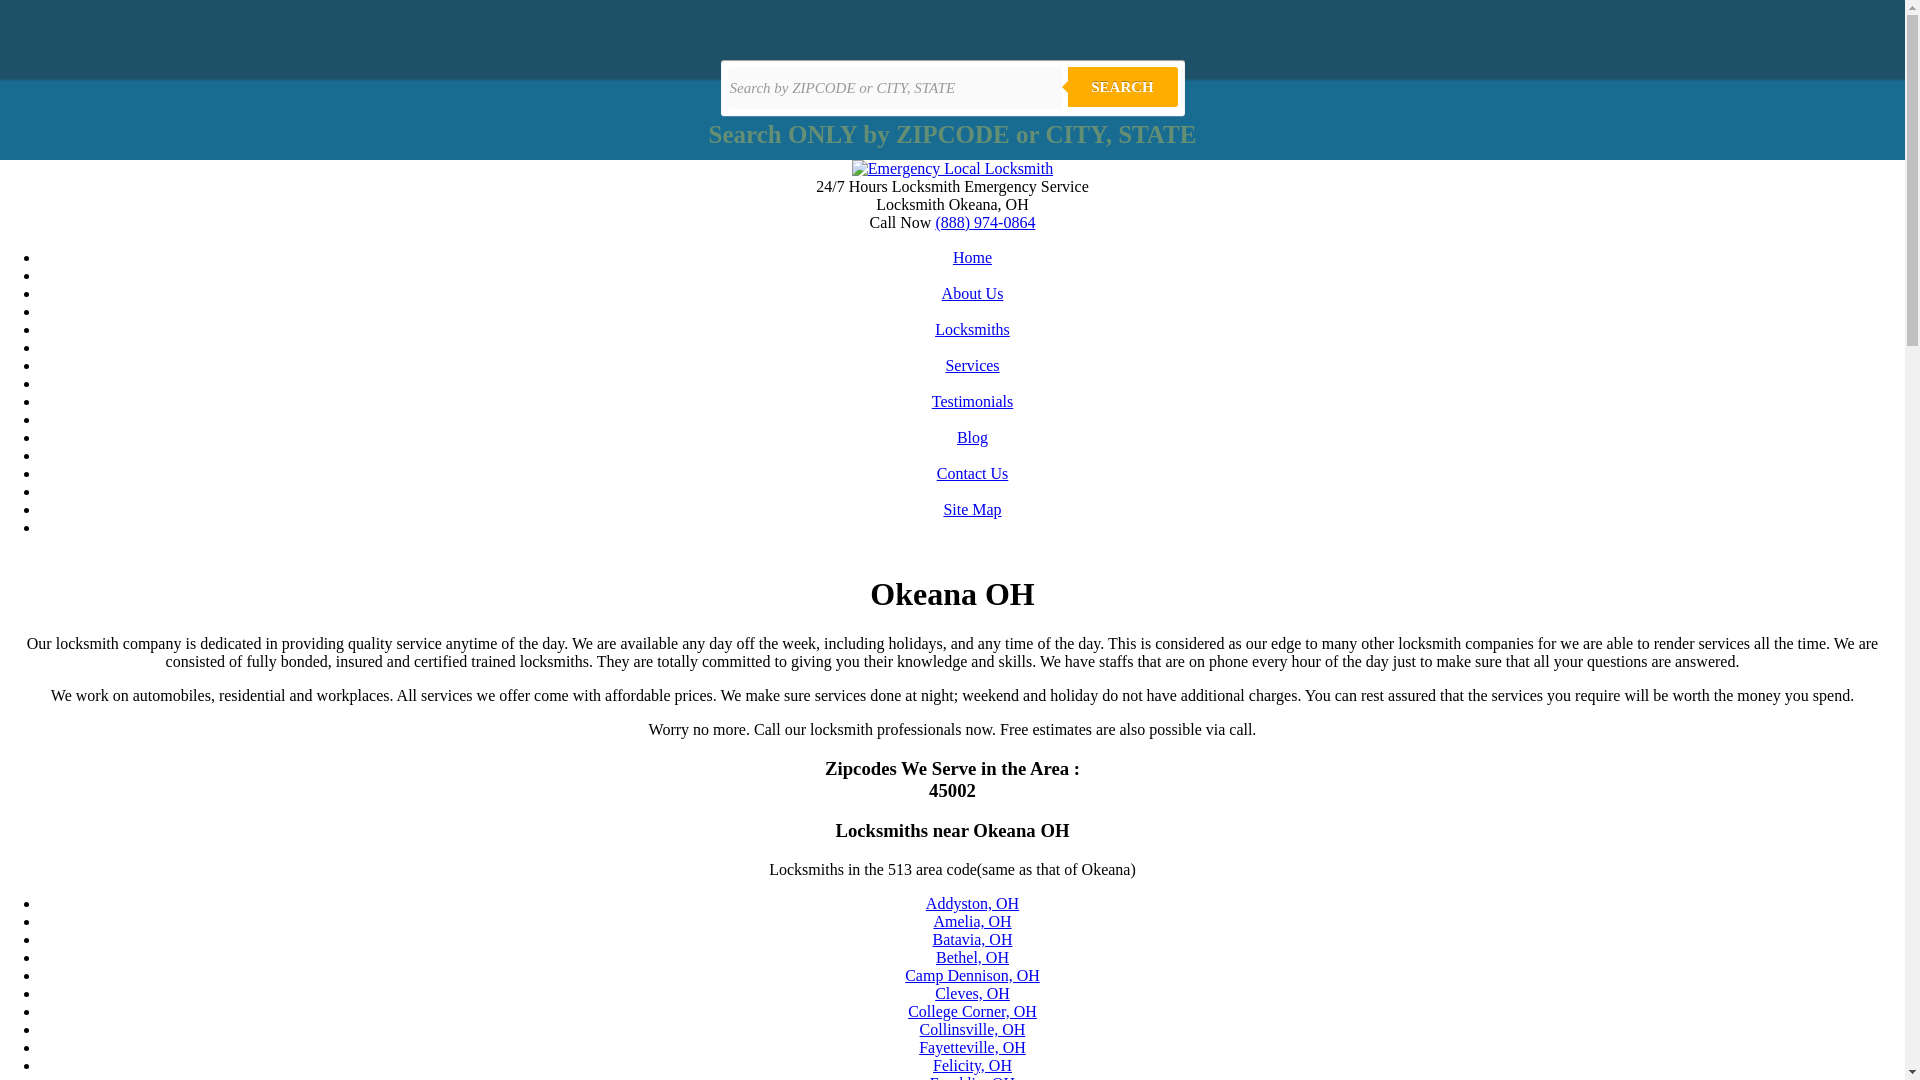 This screenshot has height=1080, width=1920. What do you see at coordinates (972, 974) in the screenshot?
I see `Permanent Link to Camp Dennison OH` at bounding box center [972, 974].